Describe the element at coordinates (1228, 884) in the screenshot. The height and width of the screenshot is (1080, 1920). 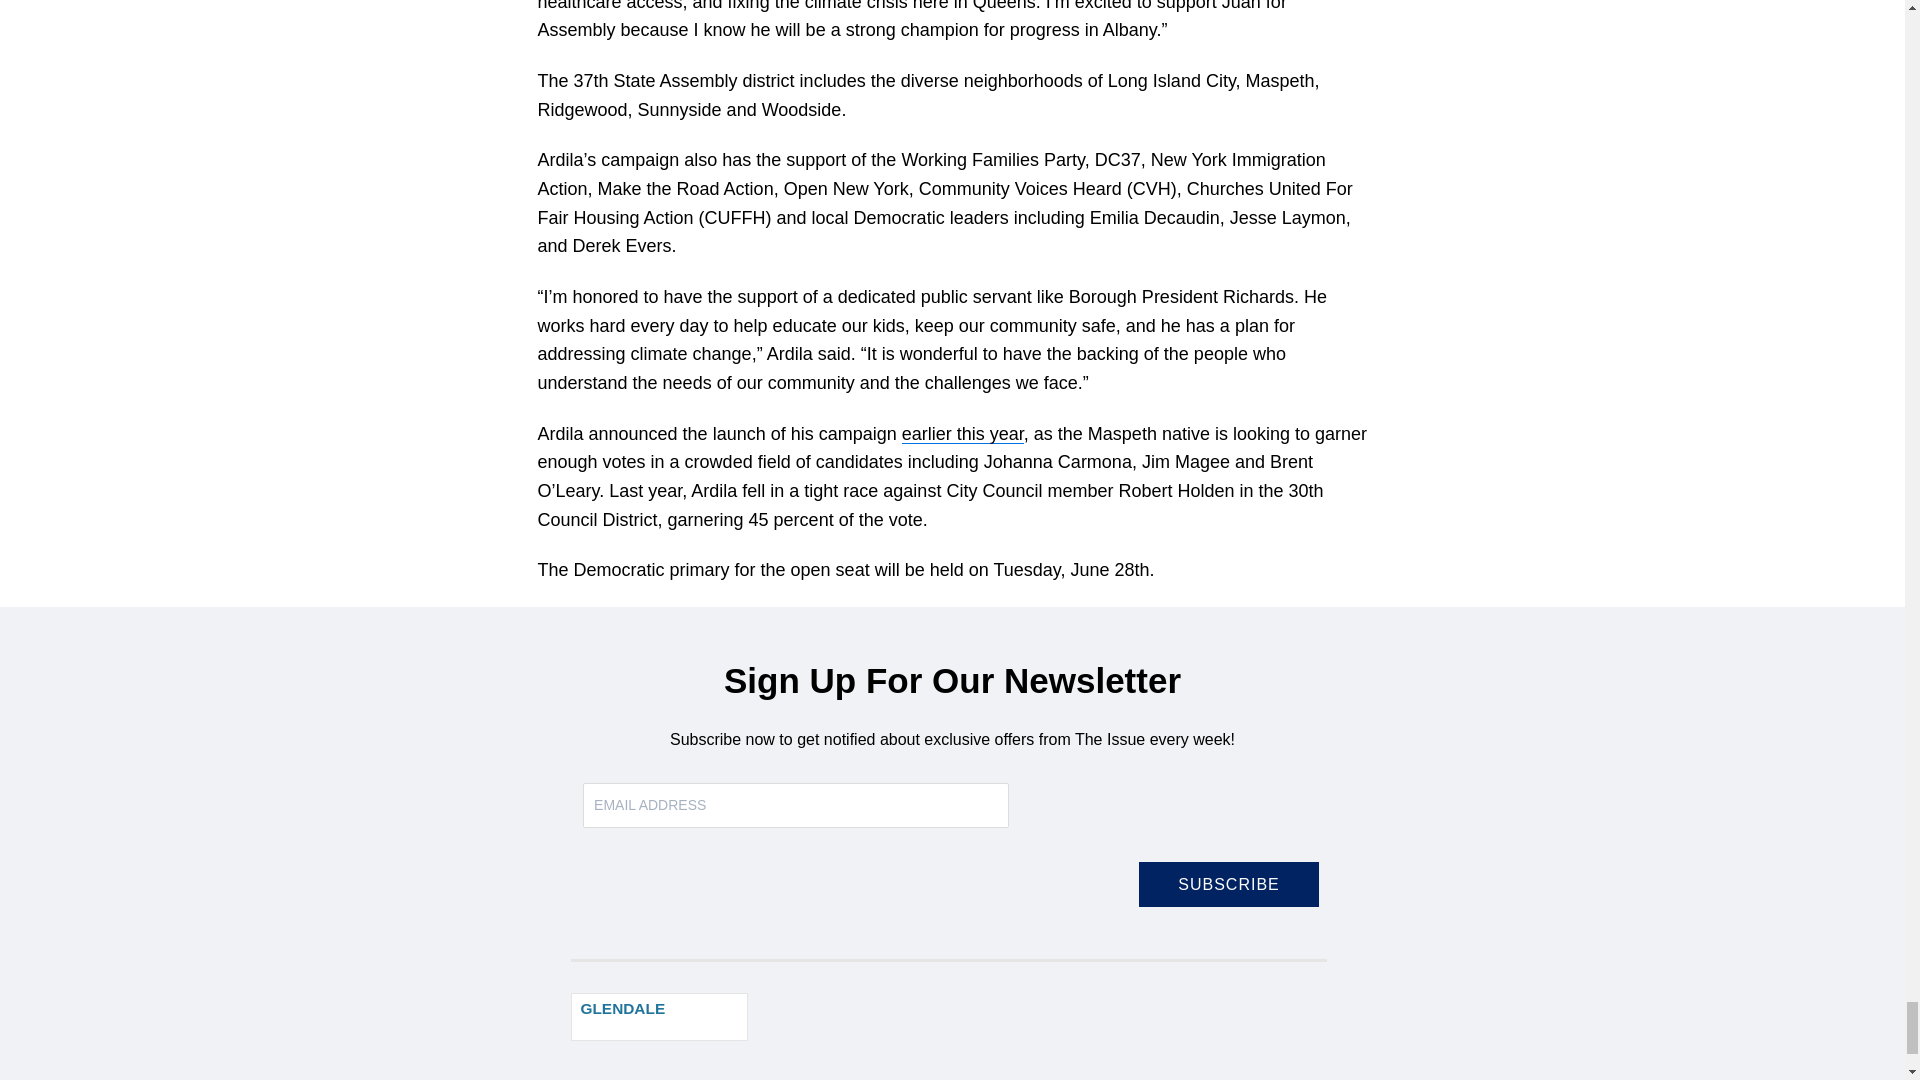
I see `Subscribe` at that location.